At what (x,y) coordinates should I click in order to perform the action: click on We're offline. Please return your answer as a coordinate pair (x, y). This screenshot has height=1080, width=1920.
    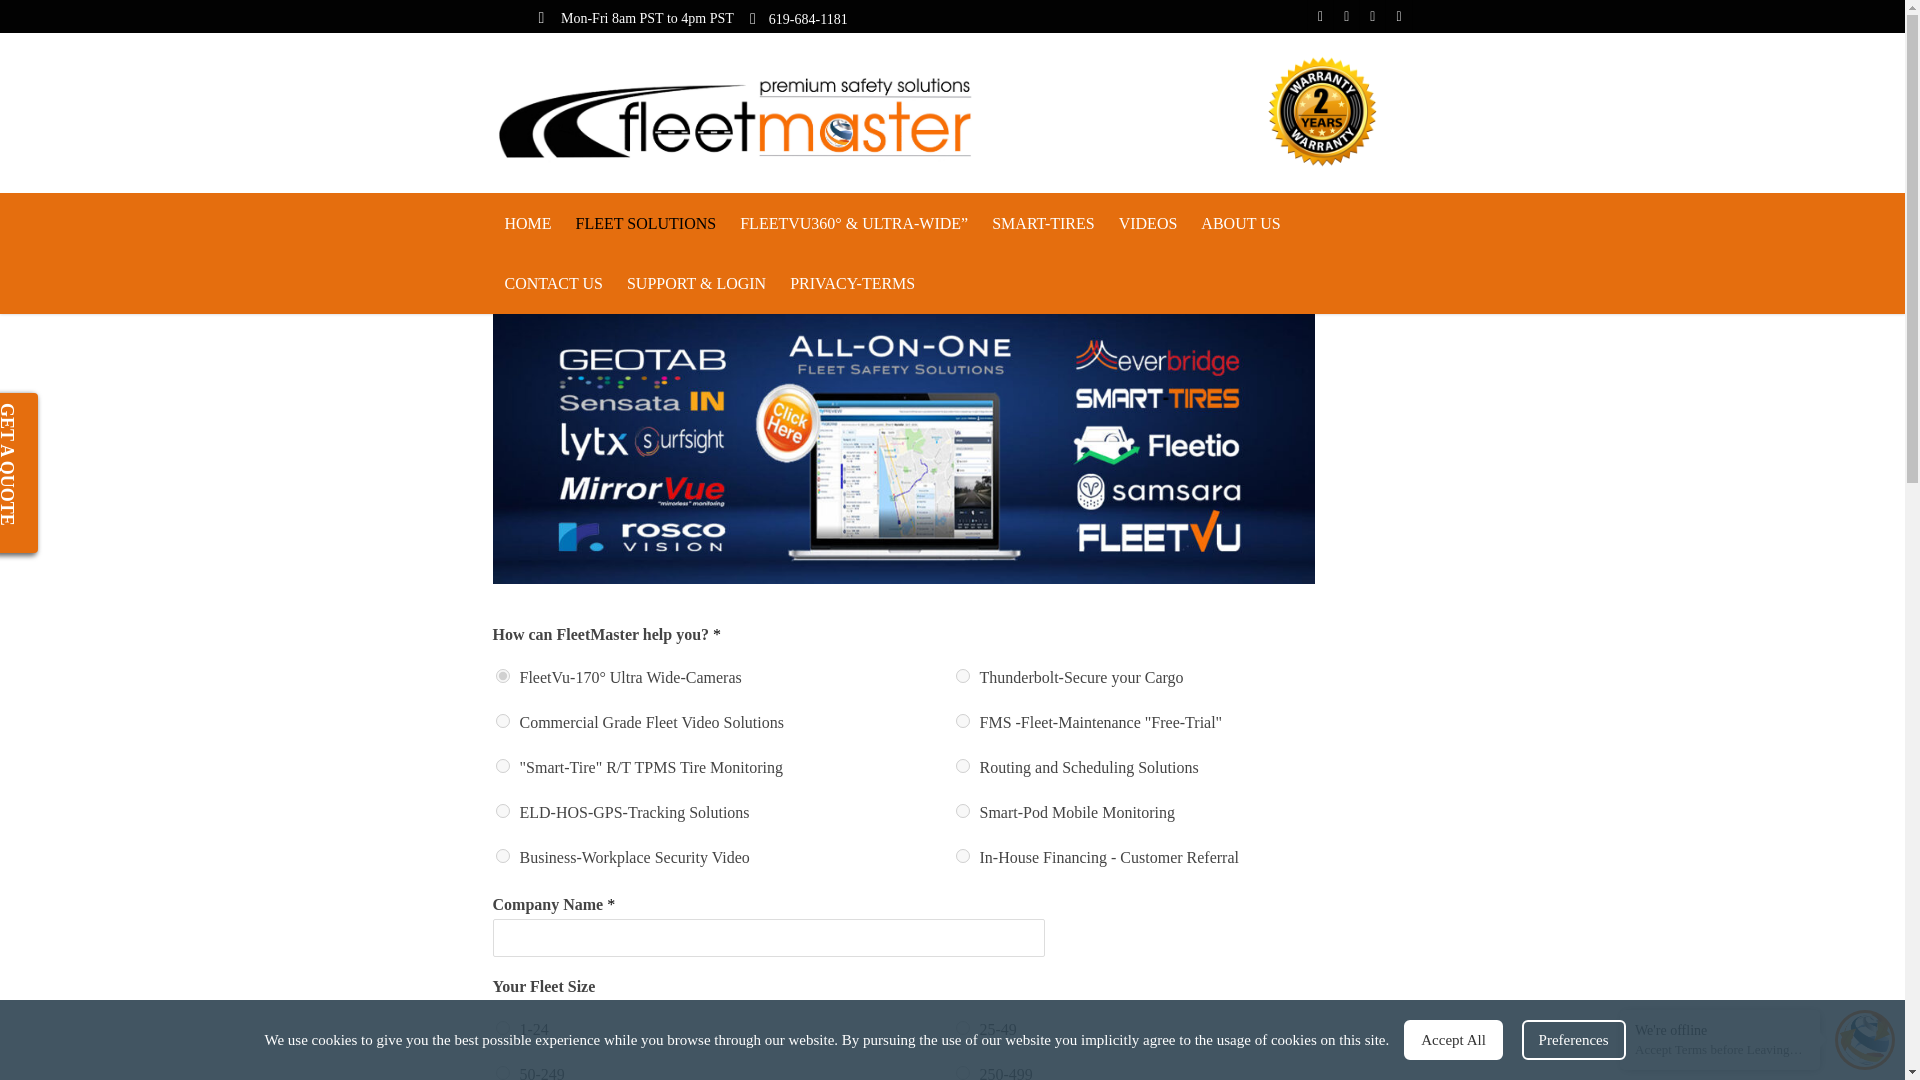
    Looking at the image, I should click on (1720, 1029).